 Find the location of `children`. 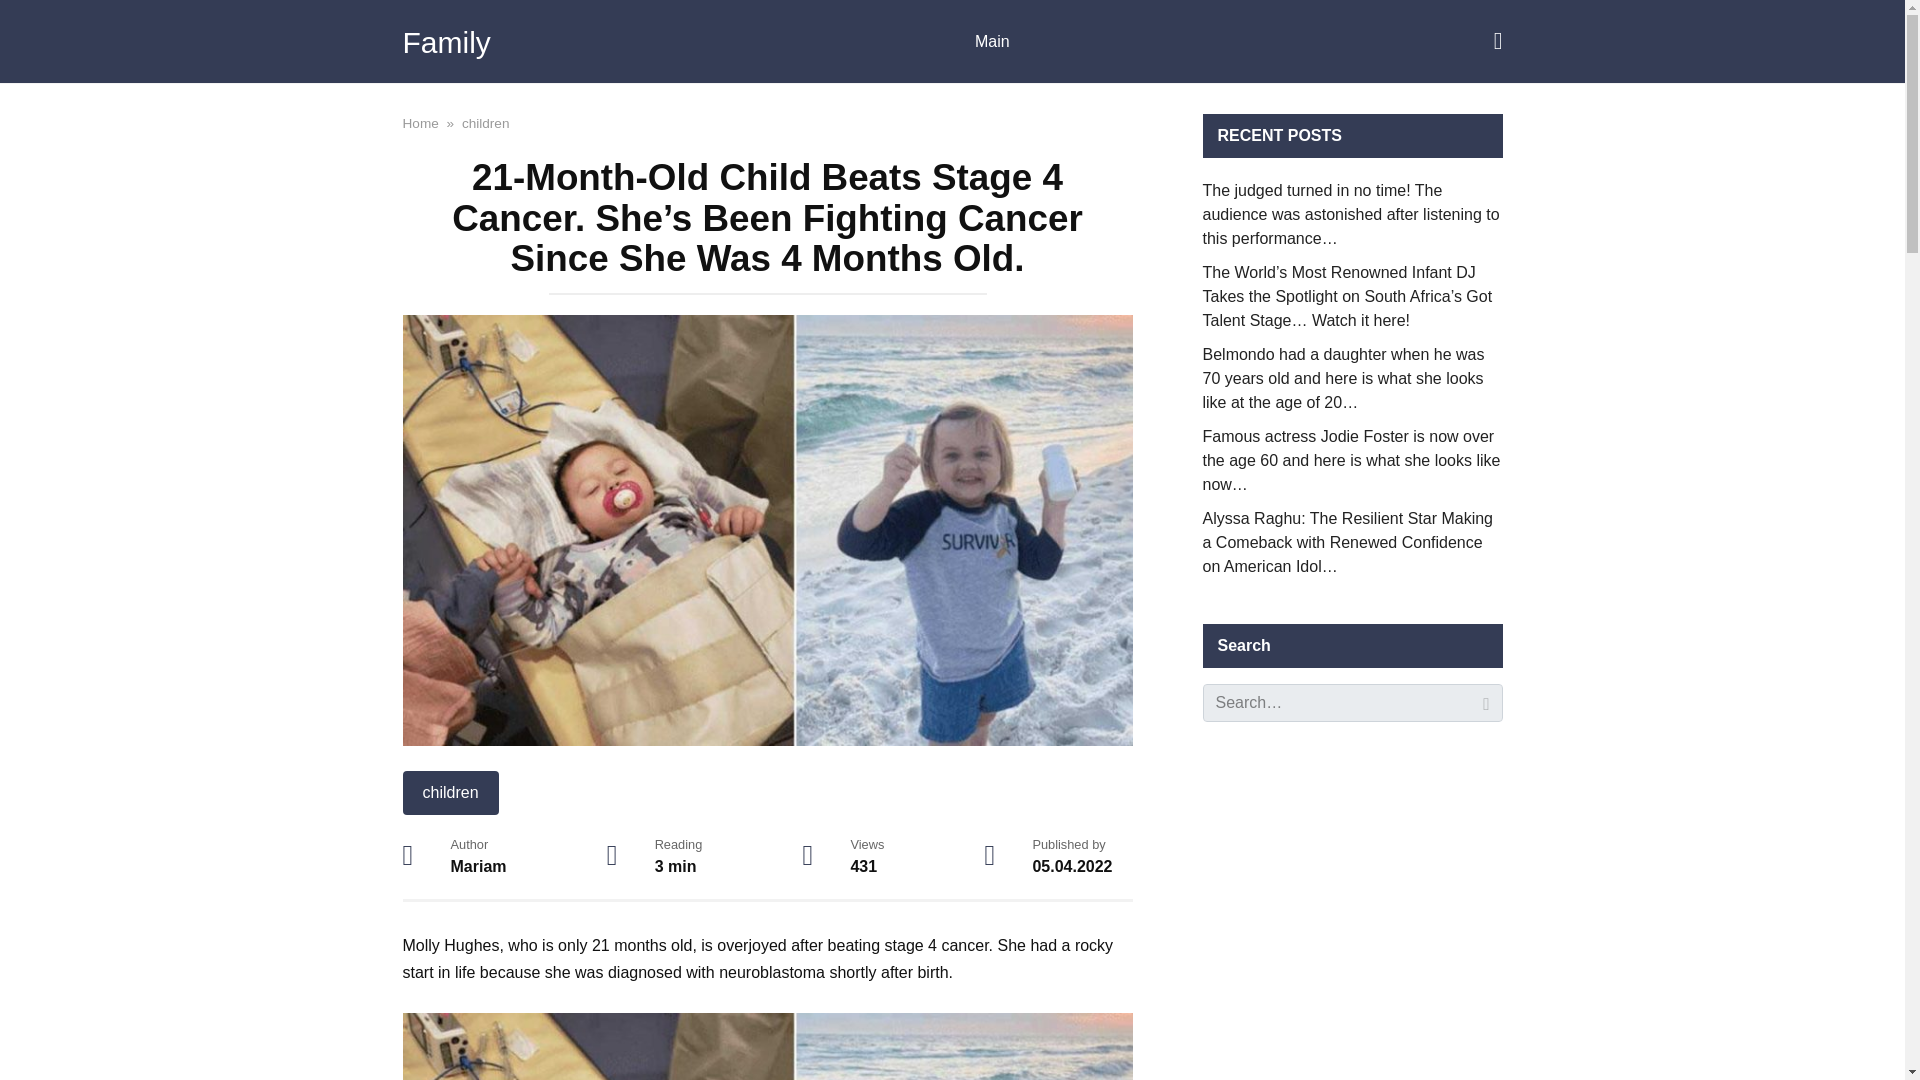

children is located at coordinates (449, 793).